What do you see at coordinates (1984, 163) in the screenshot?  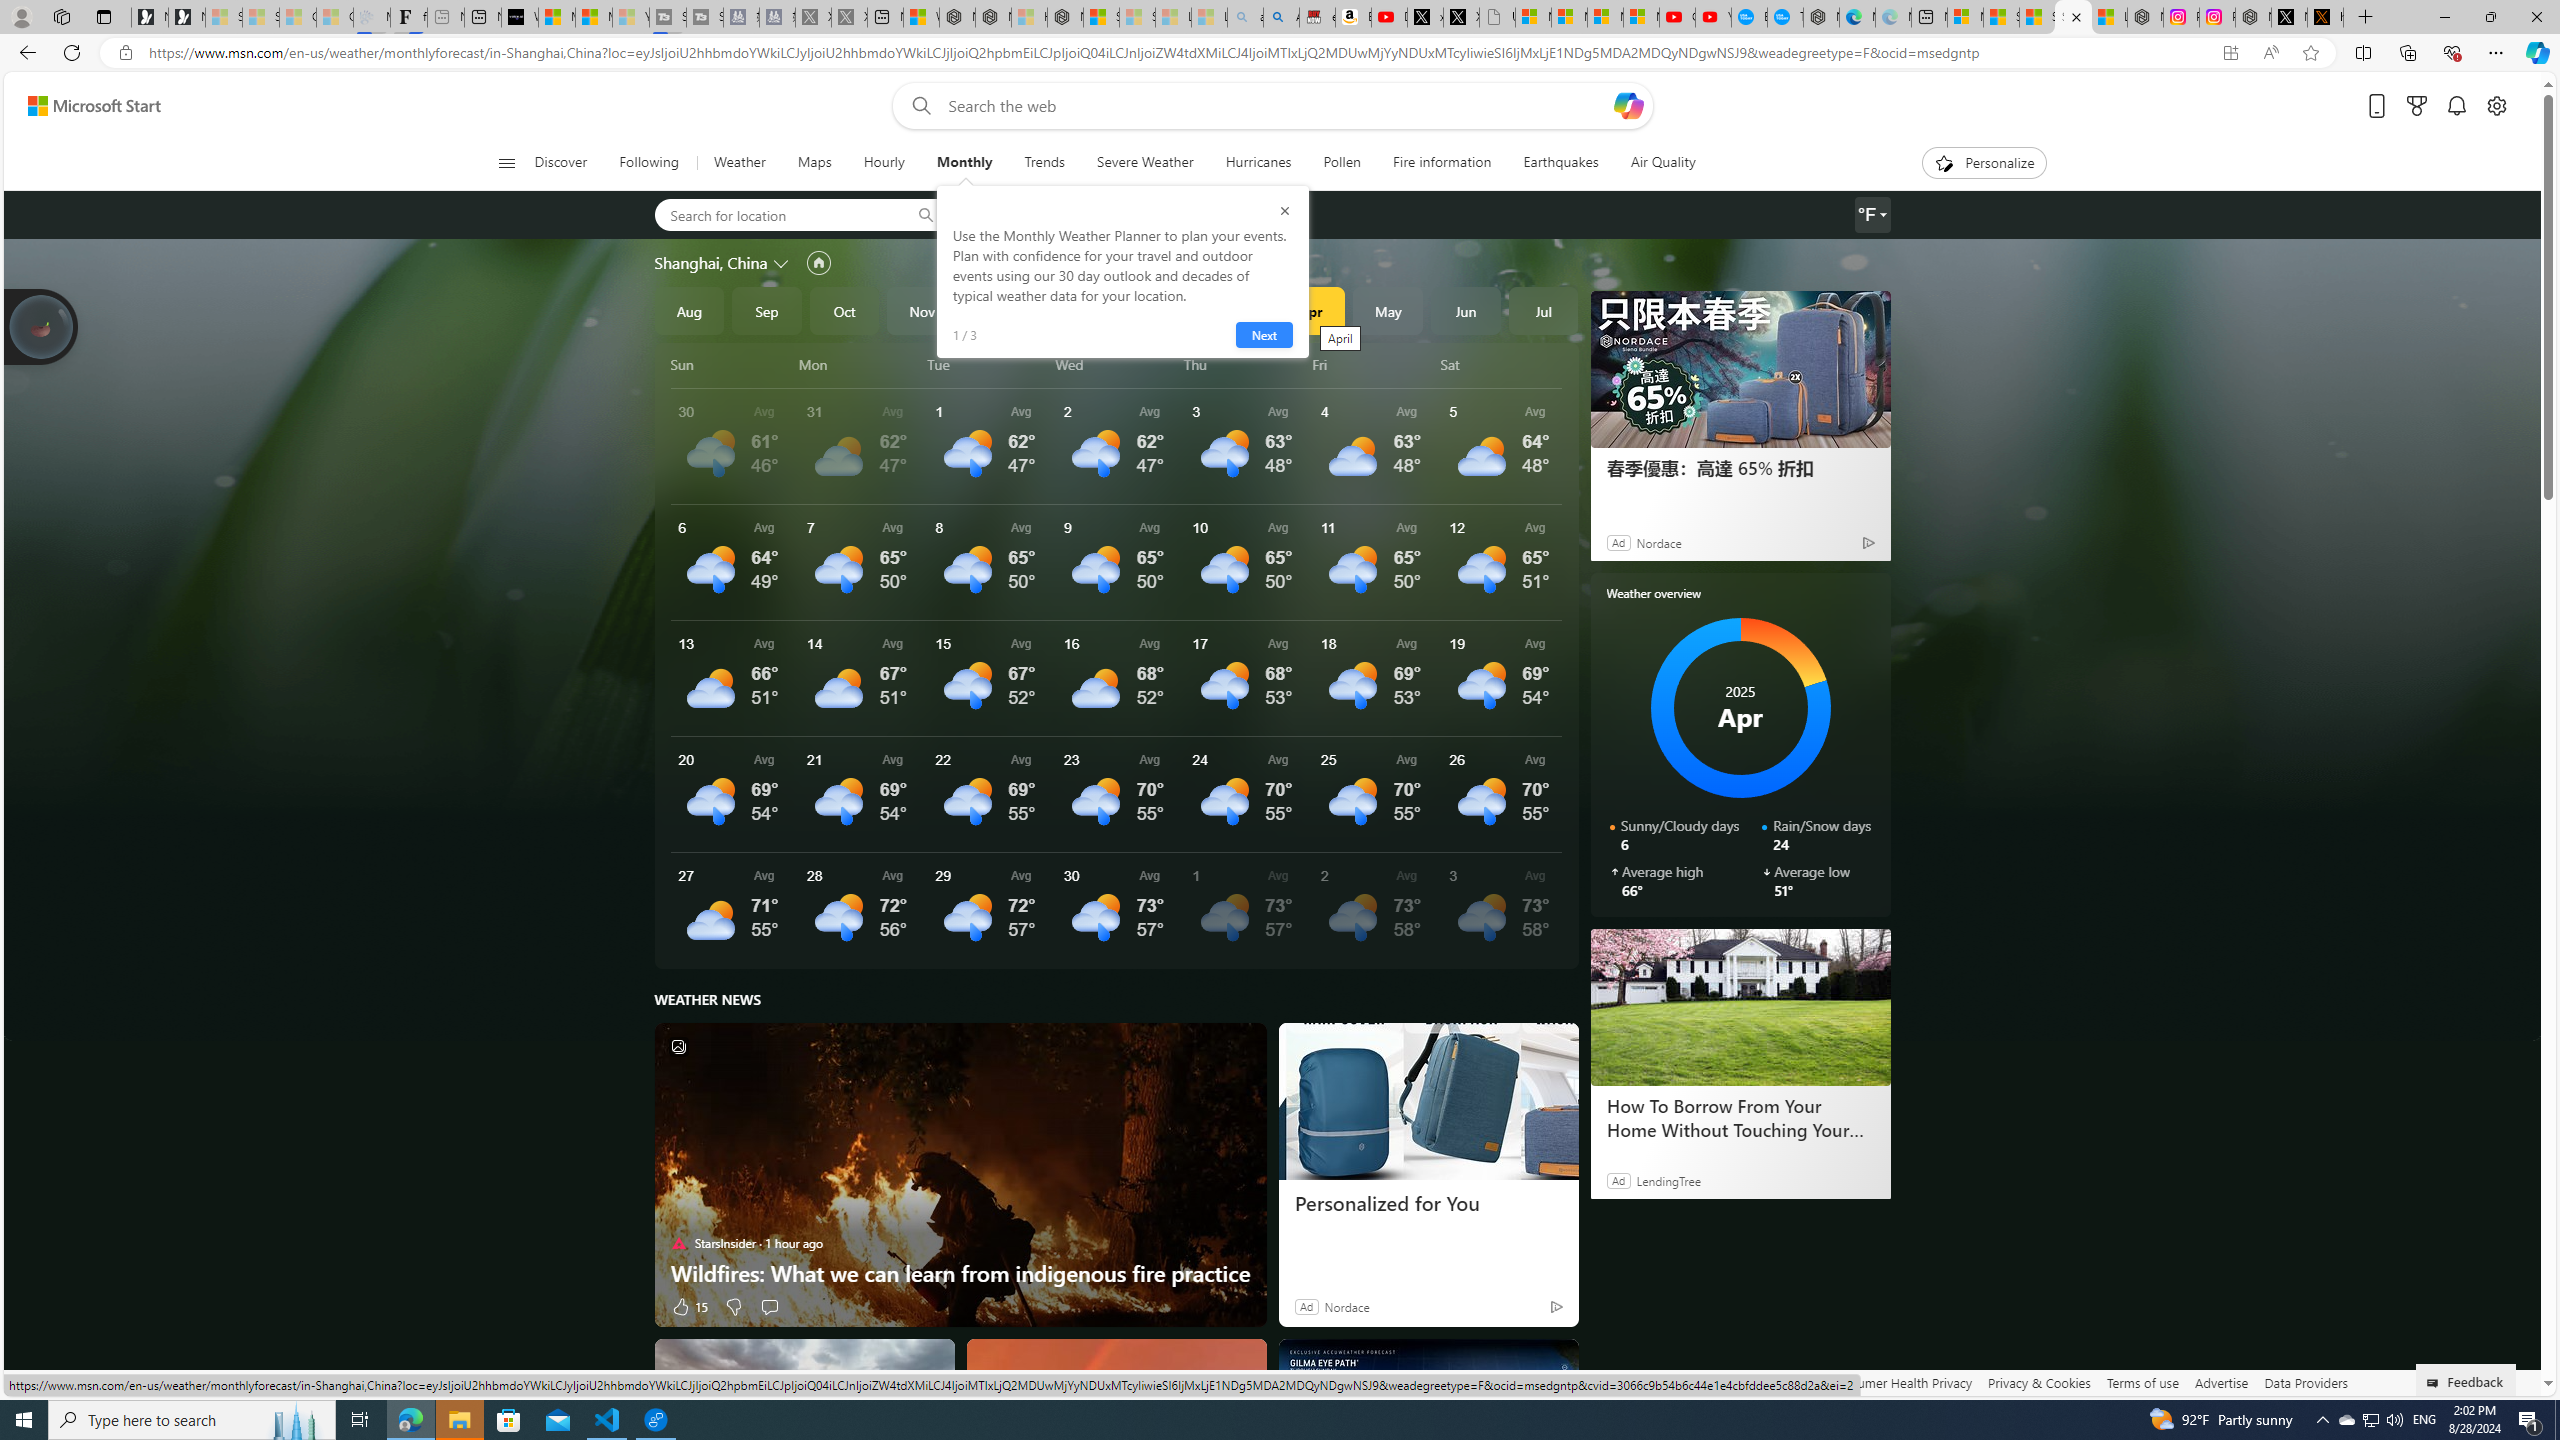 I see `Personalize` at bounding box center [1984, 163].